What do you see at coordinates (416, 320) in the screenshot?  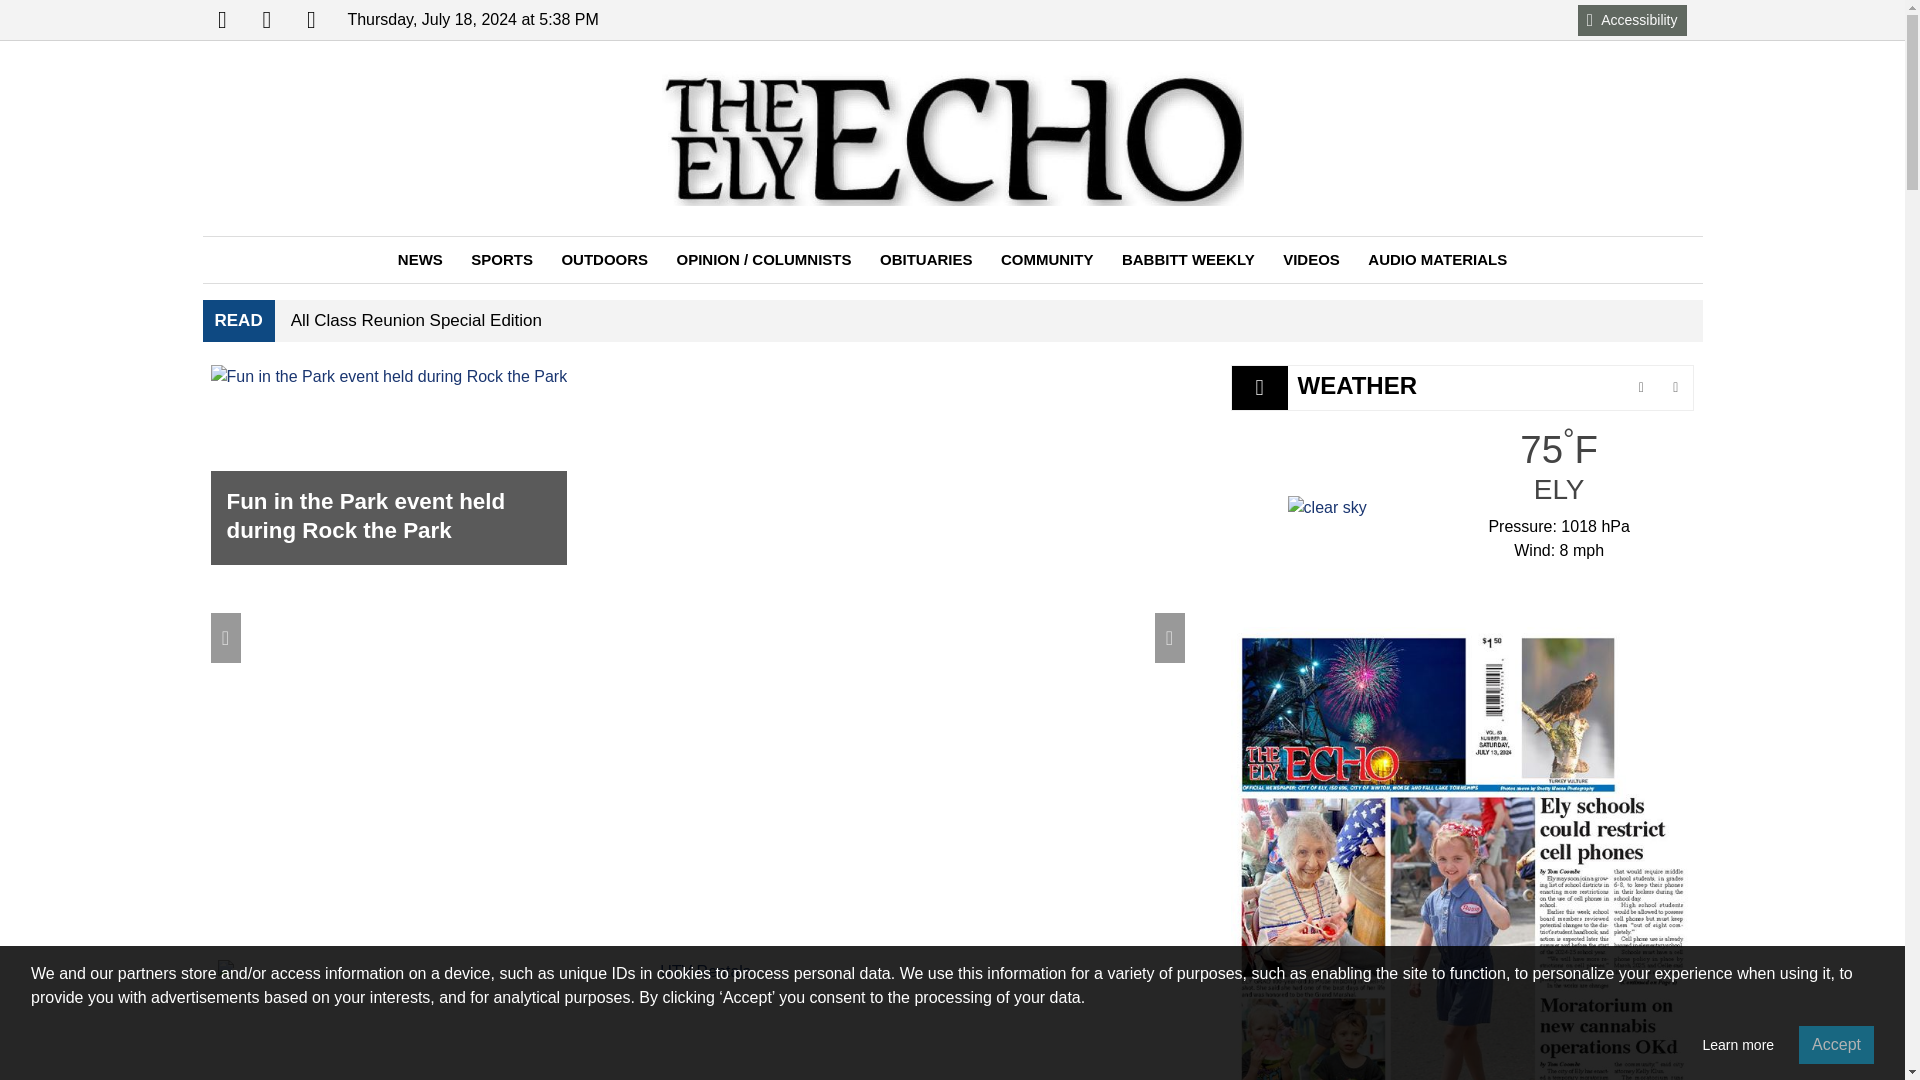 I see `All Class Reunion Special Edition` at bounding box center [416, 320].